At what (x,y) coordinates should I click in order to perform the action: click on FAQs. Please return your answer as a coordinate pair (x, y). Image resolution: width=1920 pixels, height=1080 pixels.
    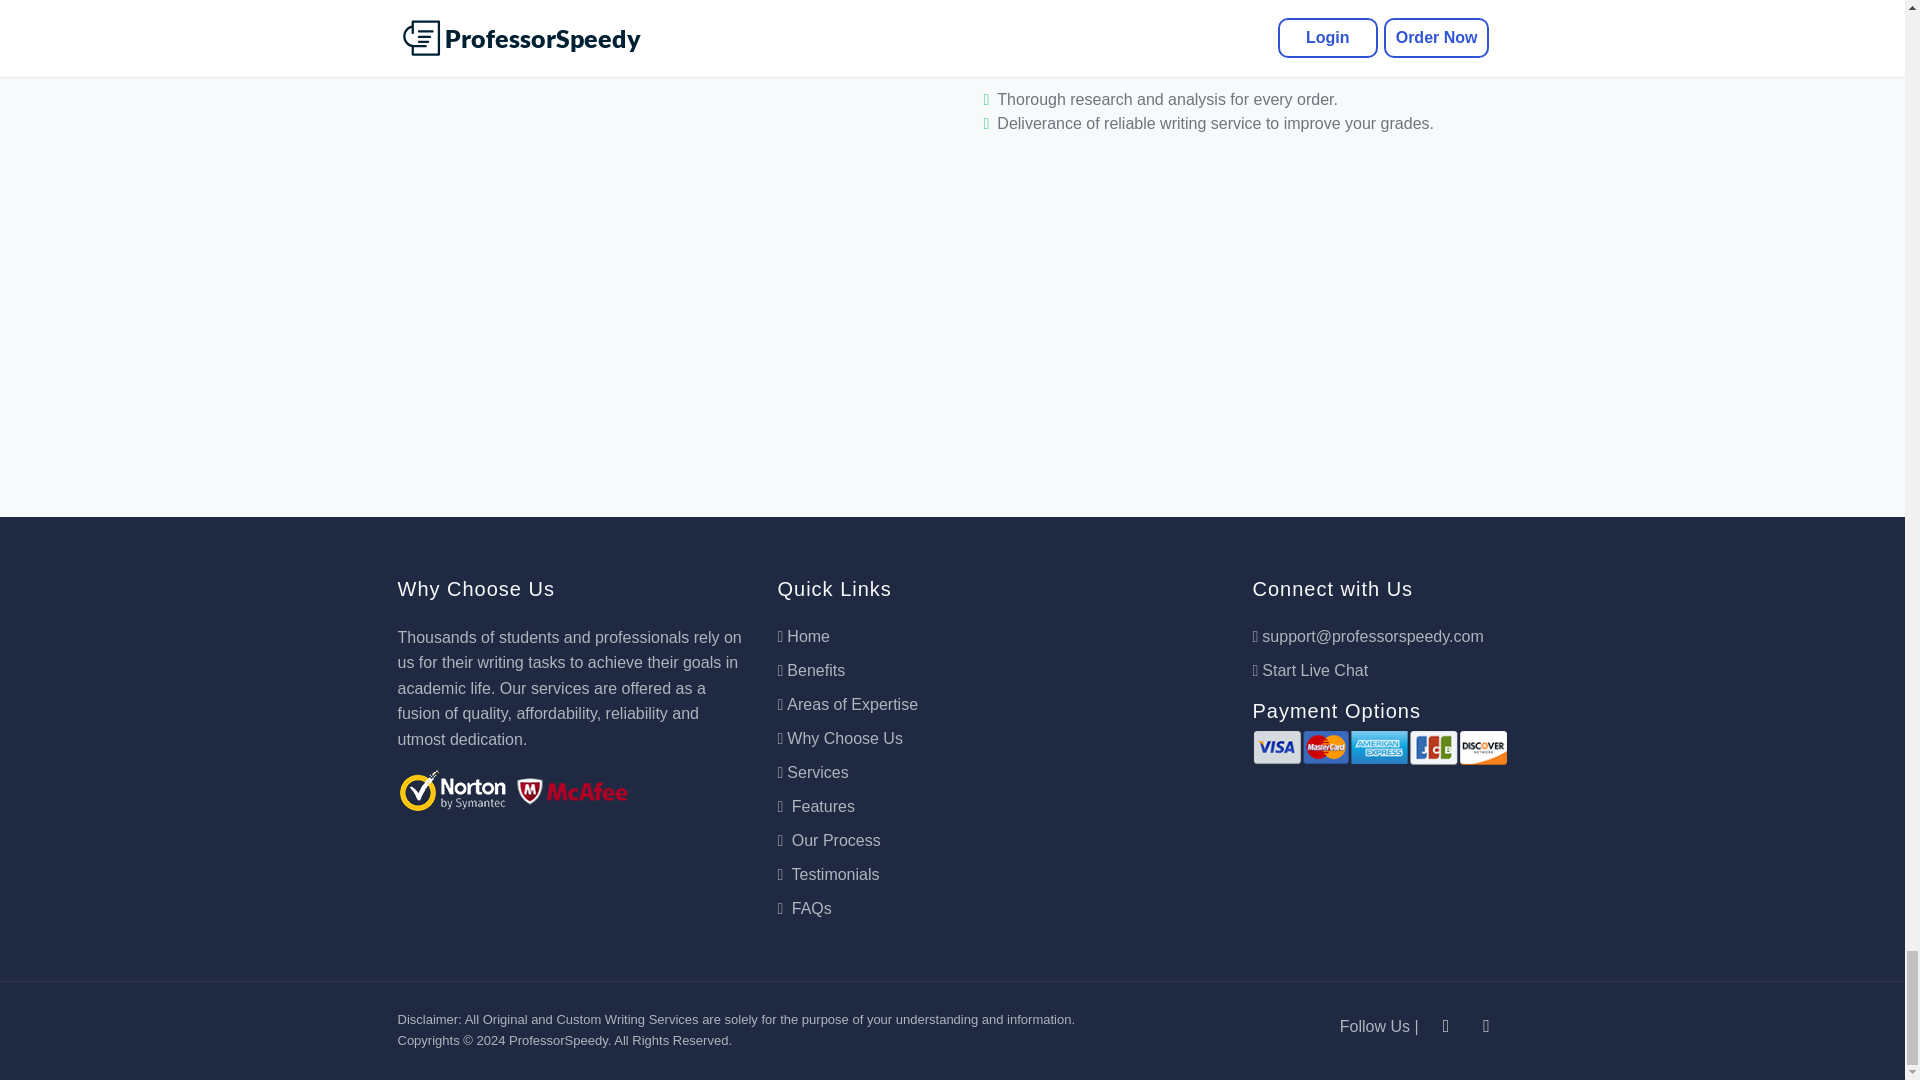
    Looking at the image, I should click on (804, 908).